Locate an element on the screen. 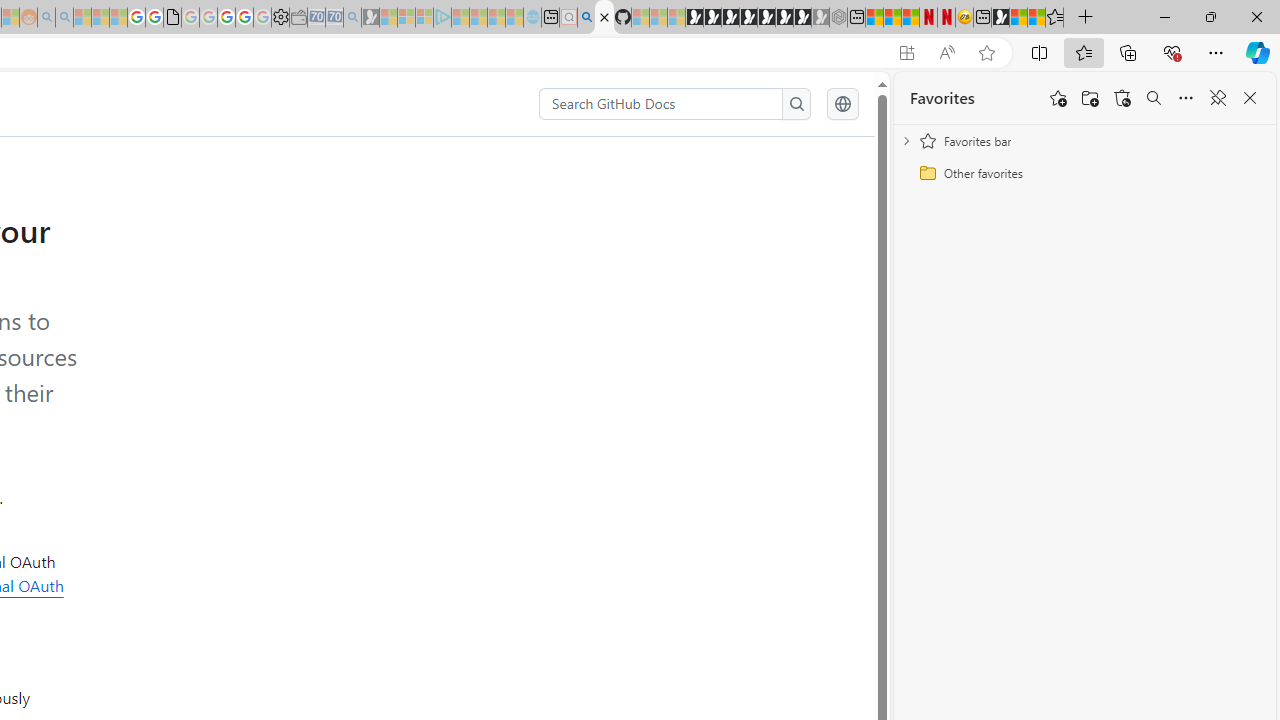 The width and height of the screenshot is (1280, 720). App available. Install GitHub Docs is located at coordinates (906, 53).